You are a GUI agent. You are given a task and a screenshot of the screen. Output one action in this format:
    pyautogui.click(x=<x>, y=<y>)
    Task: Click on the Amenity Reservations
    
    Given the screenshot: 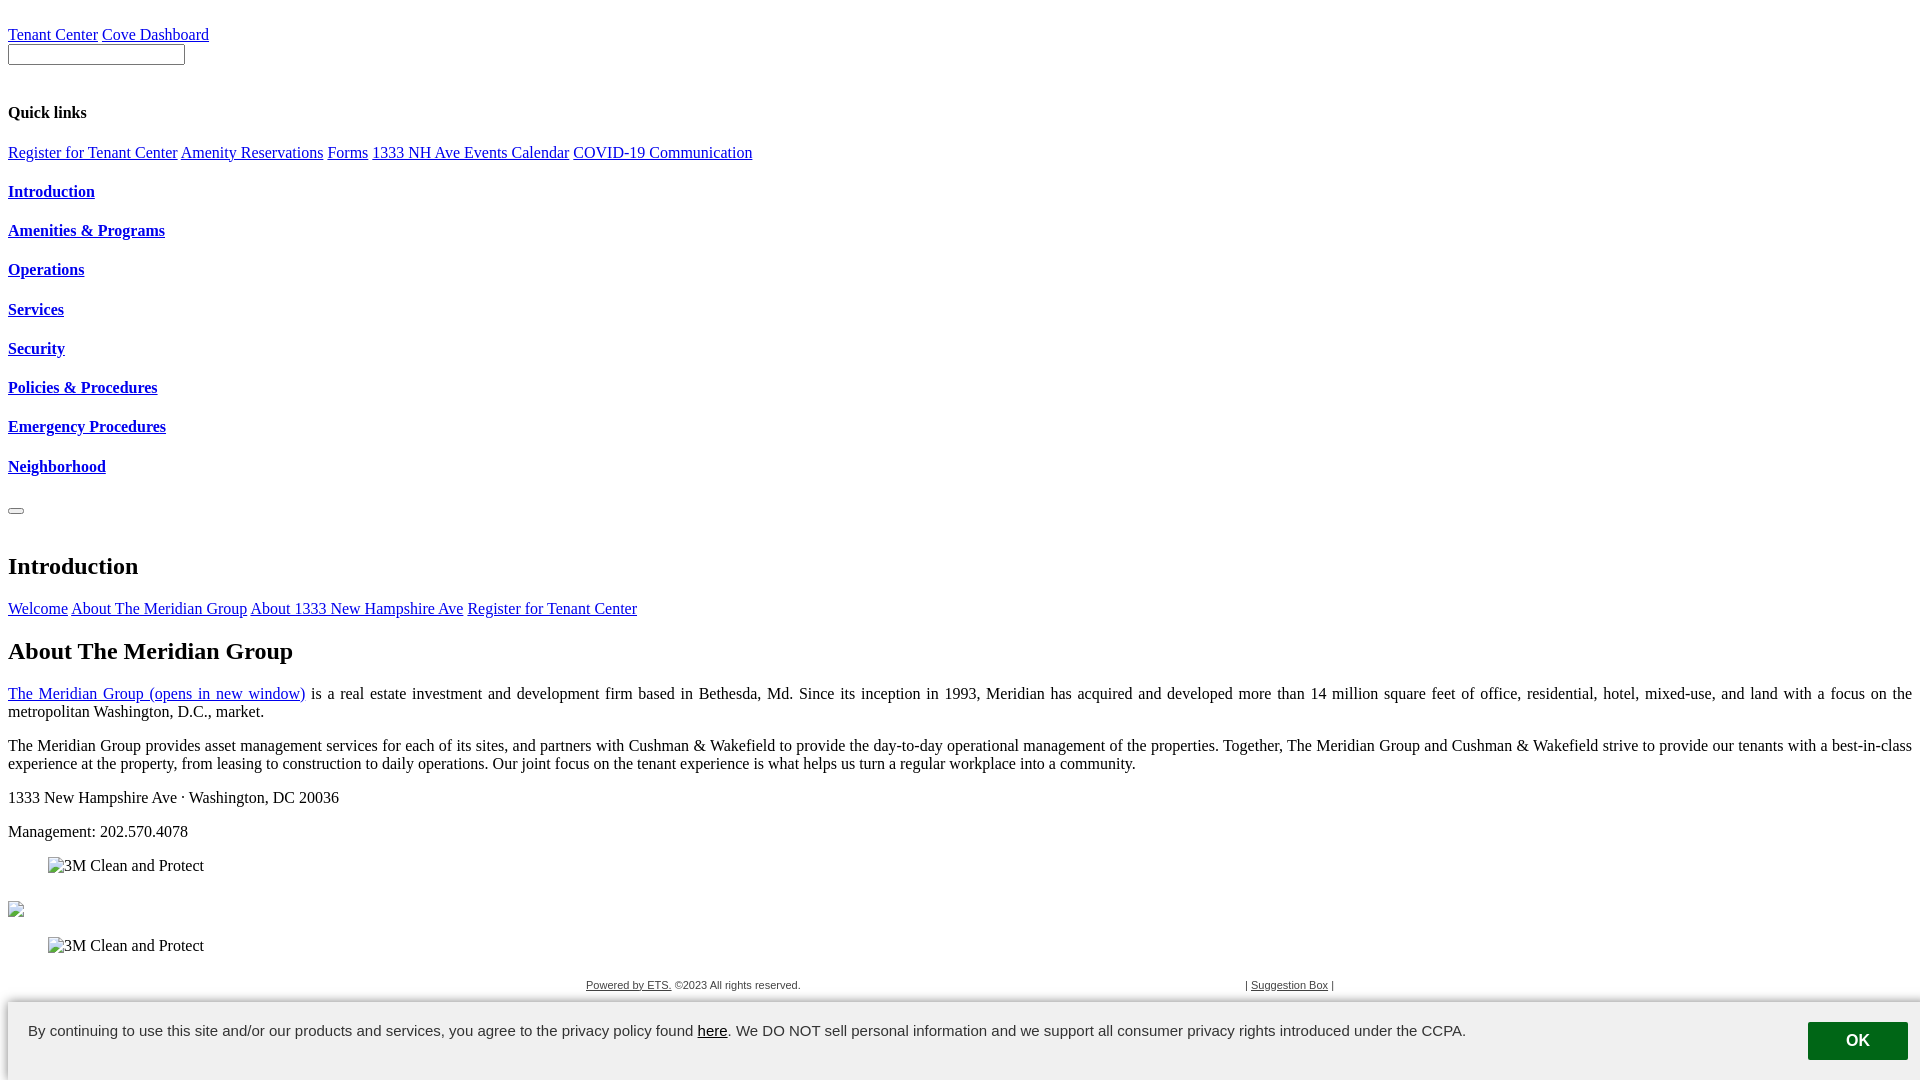 What is the action you would take?
    pyautogui.click(x=252, y=152)
    